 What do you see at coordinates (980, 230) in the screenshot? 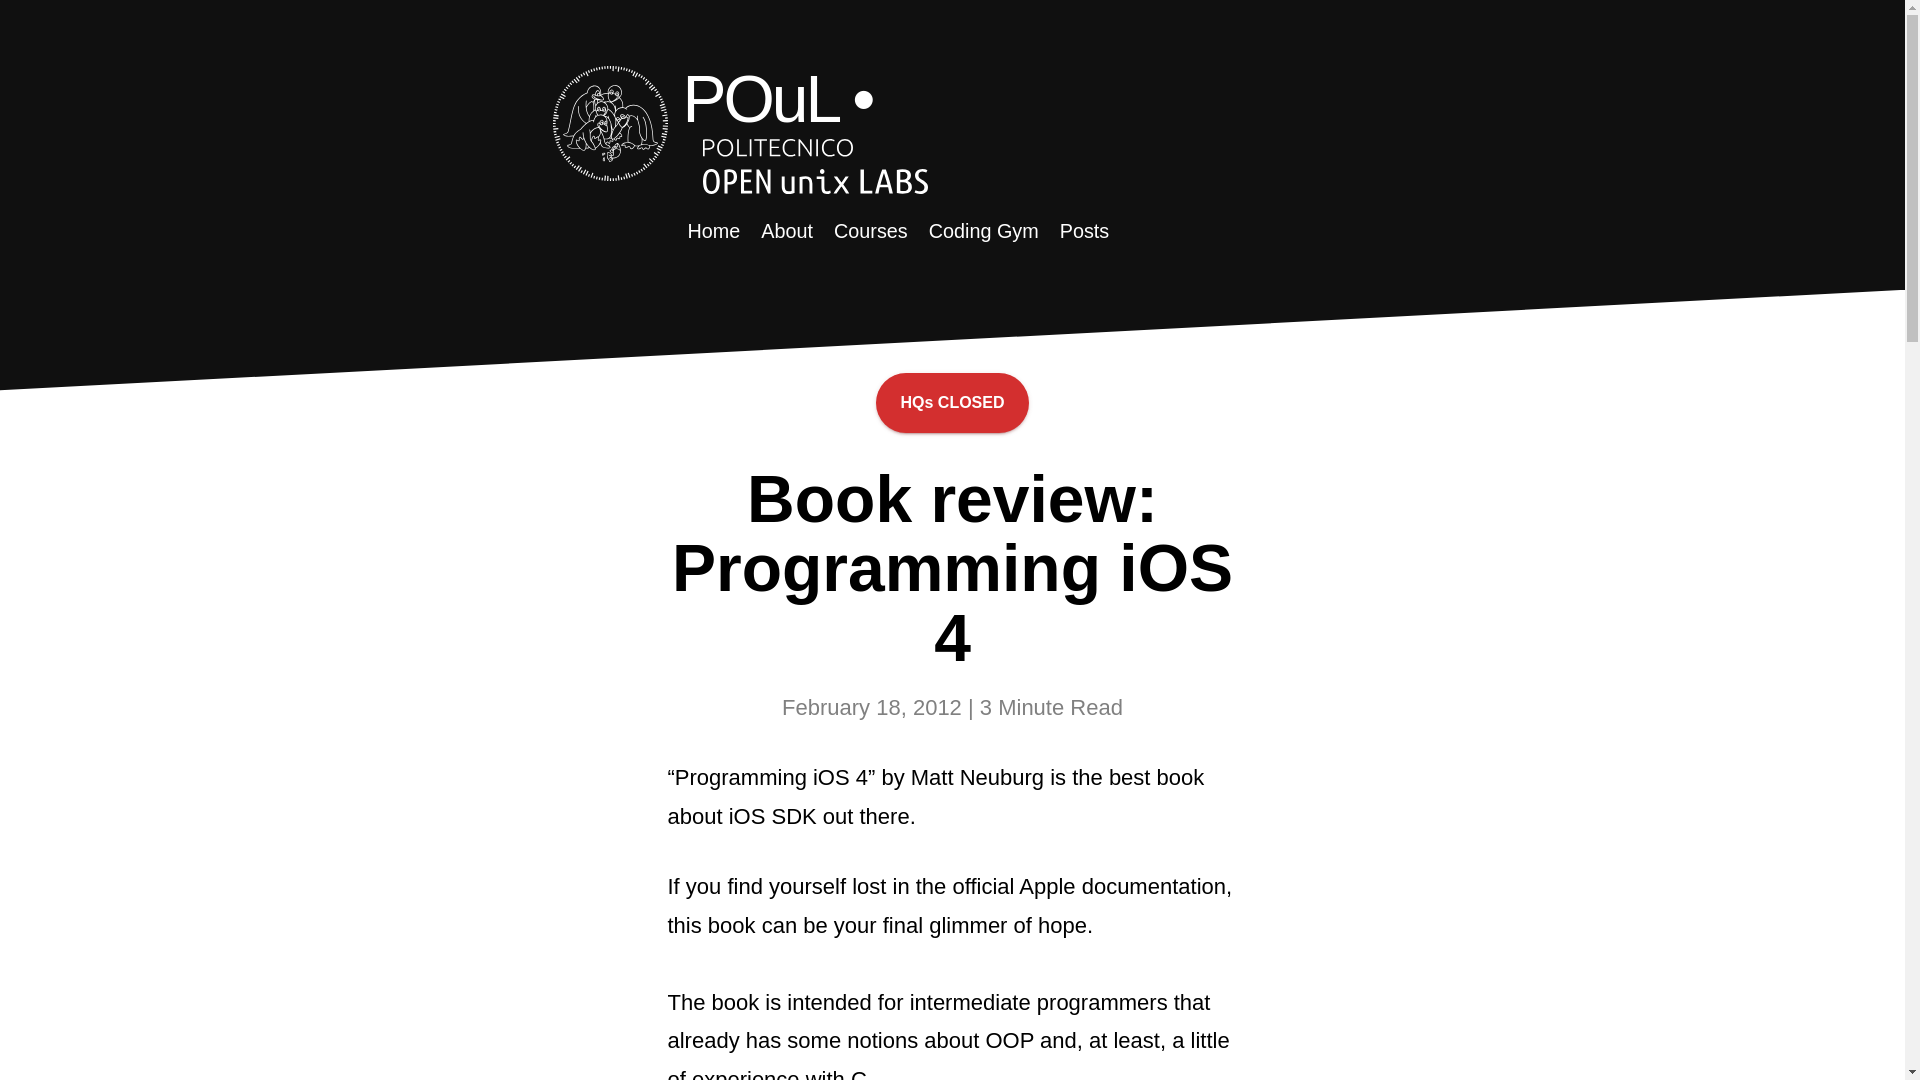
I see `Coding Gym` at bounding box center [980, 230].